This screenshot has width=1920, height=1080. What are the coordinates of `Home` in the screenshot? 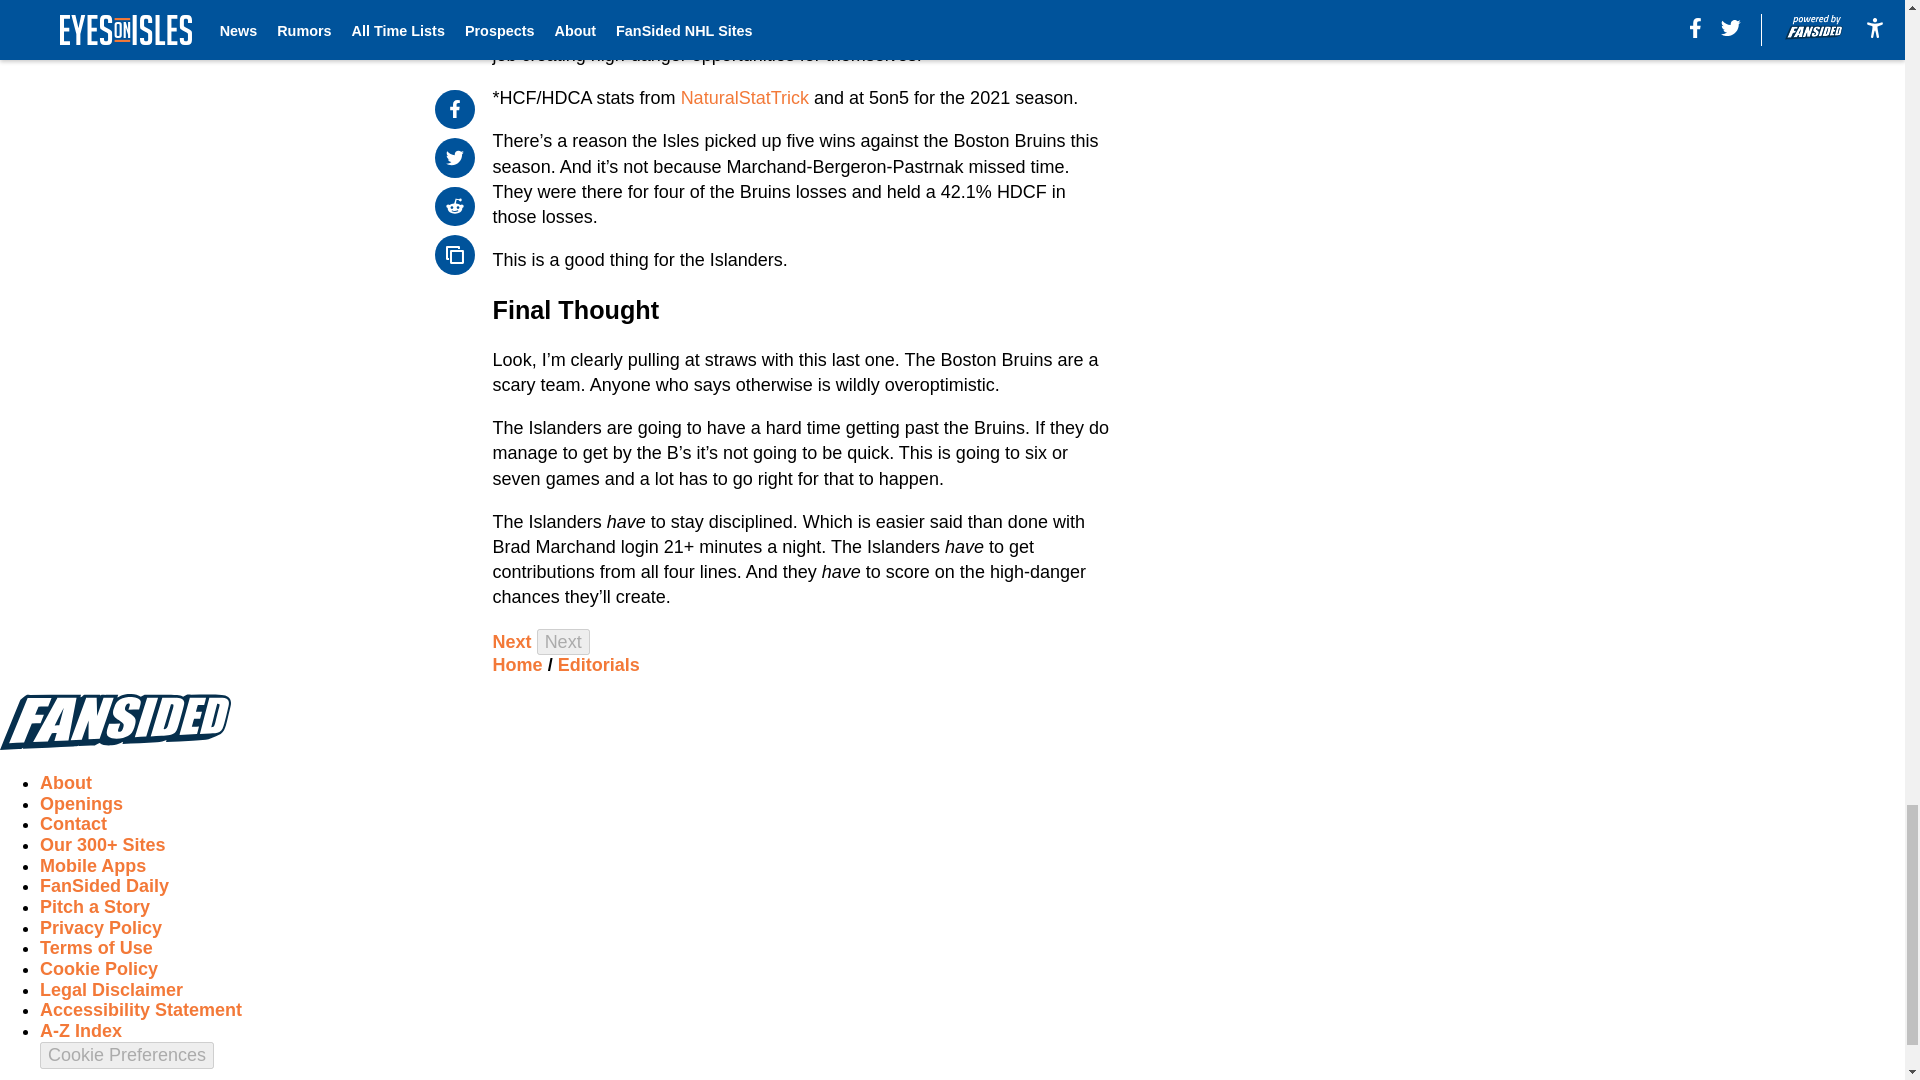 It's located at (518, 664).